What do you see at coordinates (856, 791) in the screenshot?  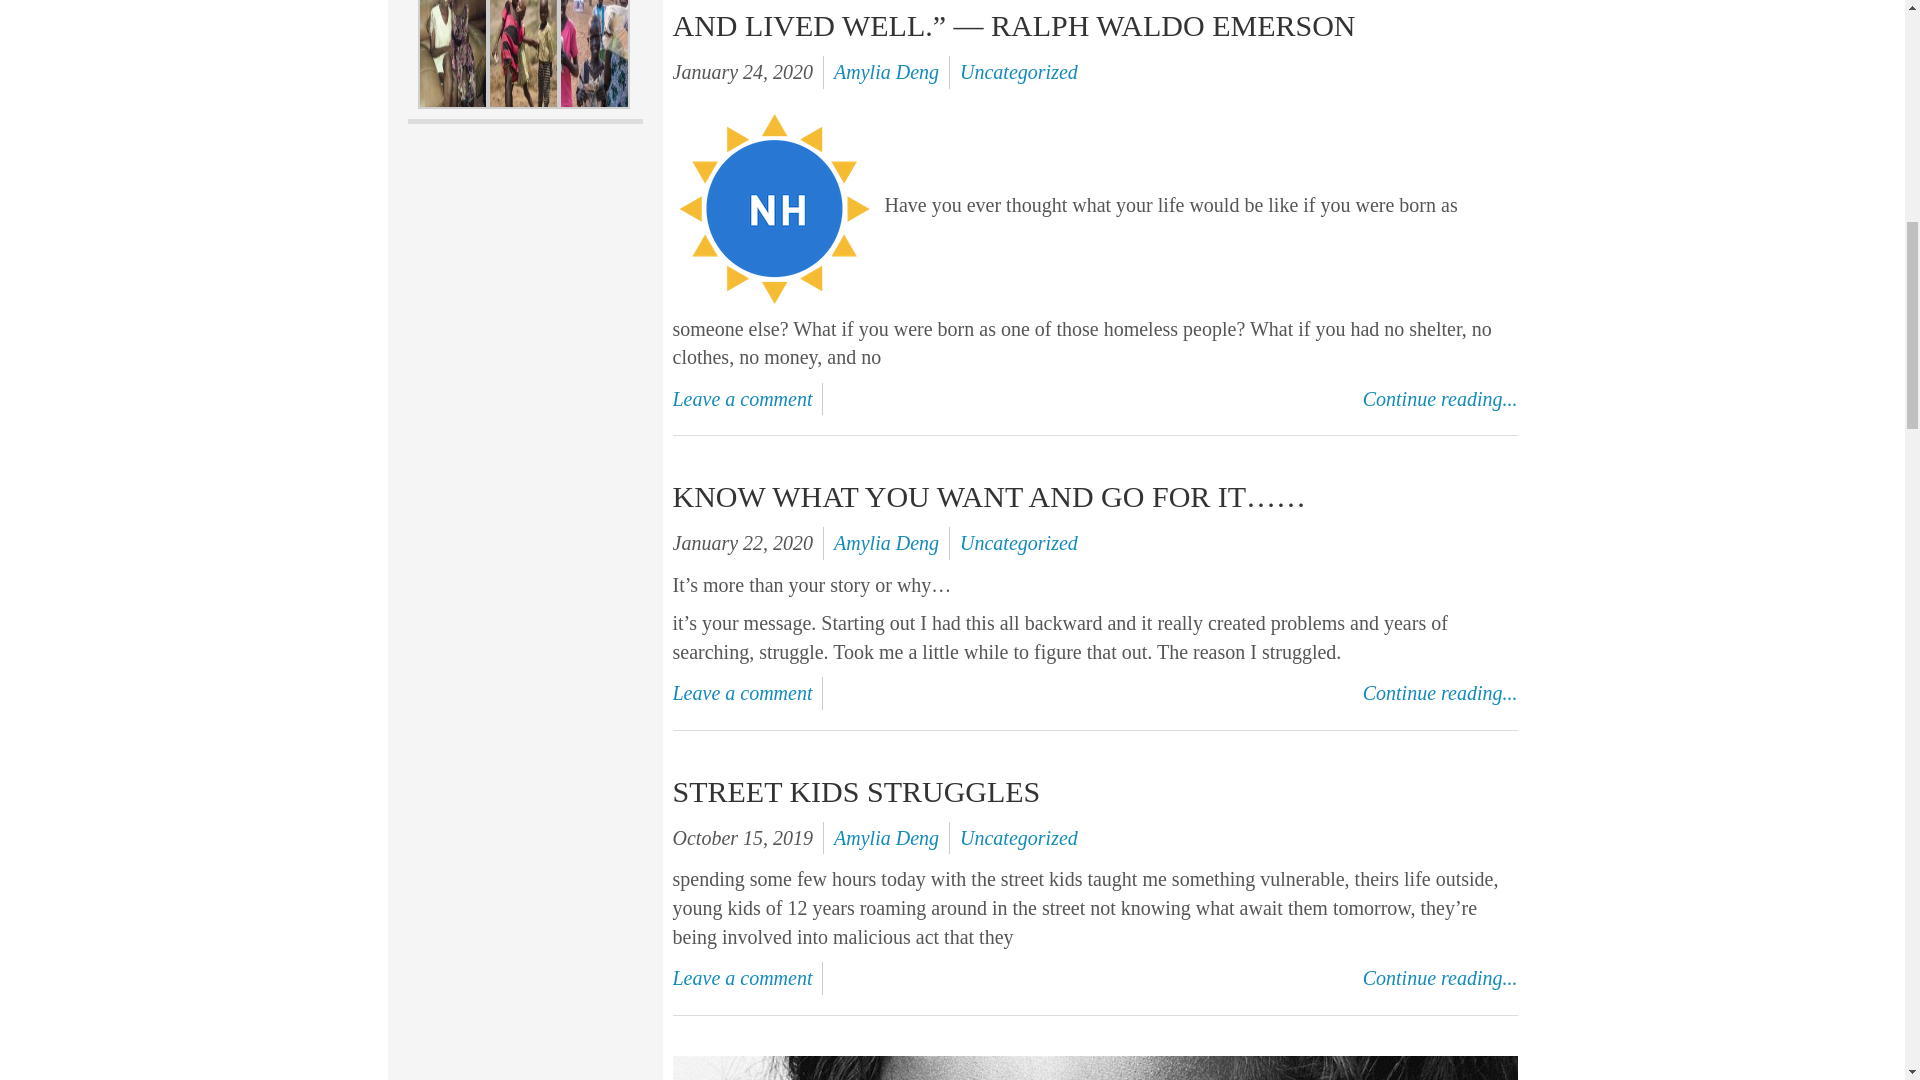 I see `STREET KIDS STRUGGLES` at bounding box center [856, 791].